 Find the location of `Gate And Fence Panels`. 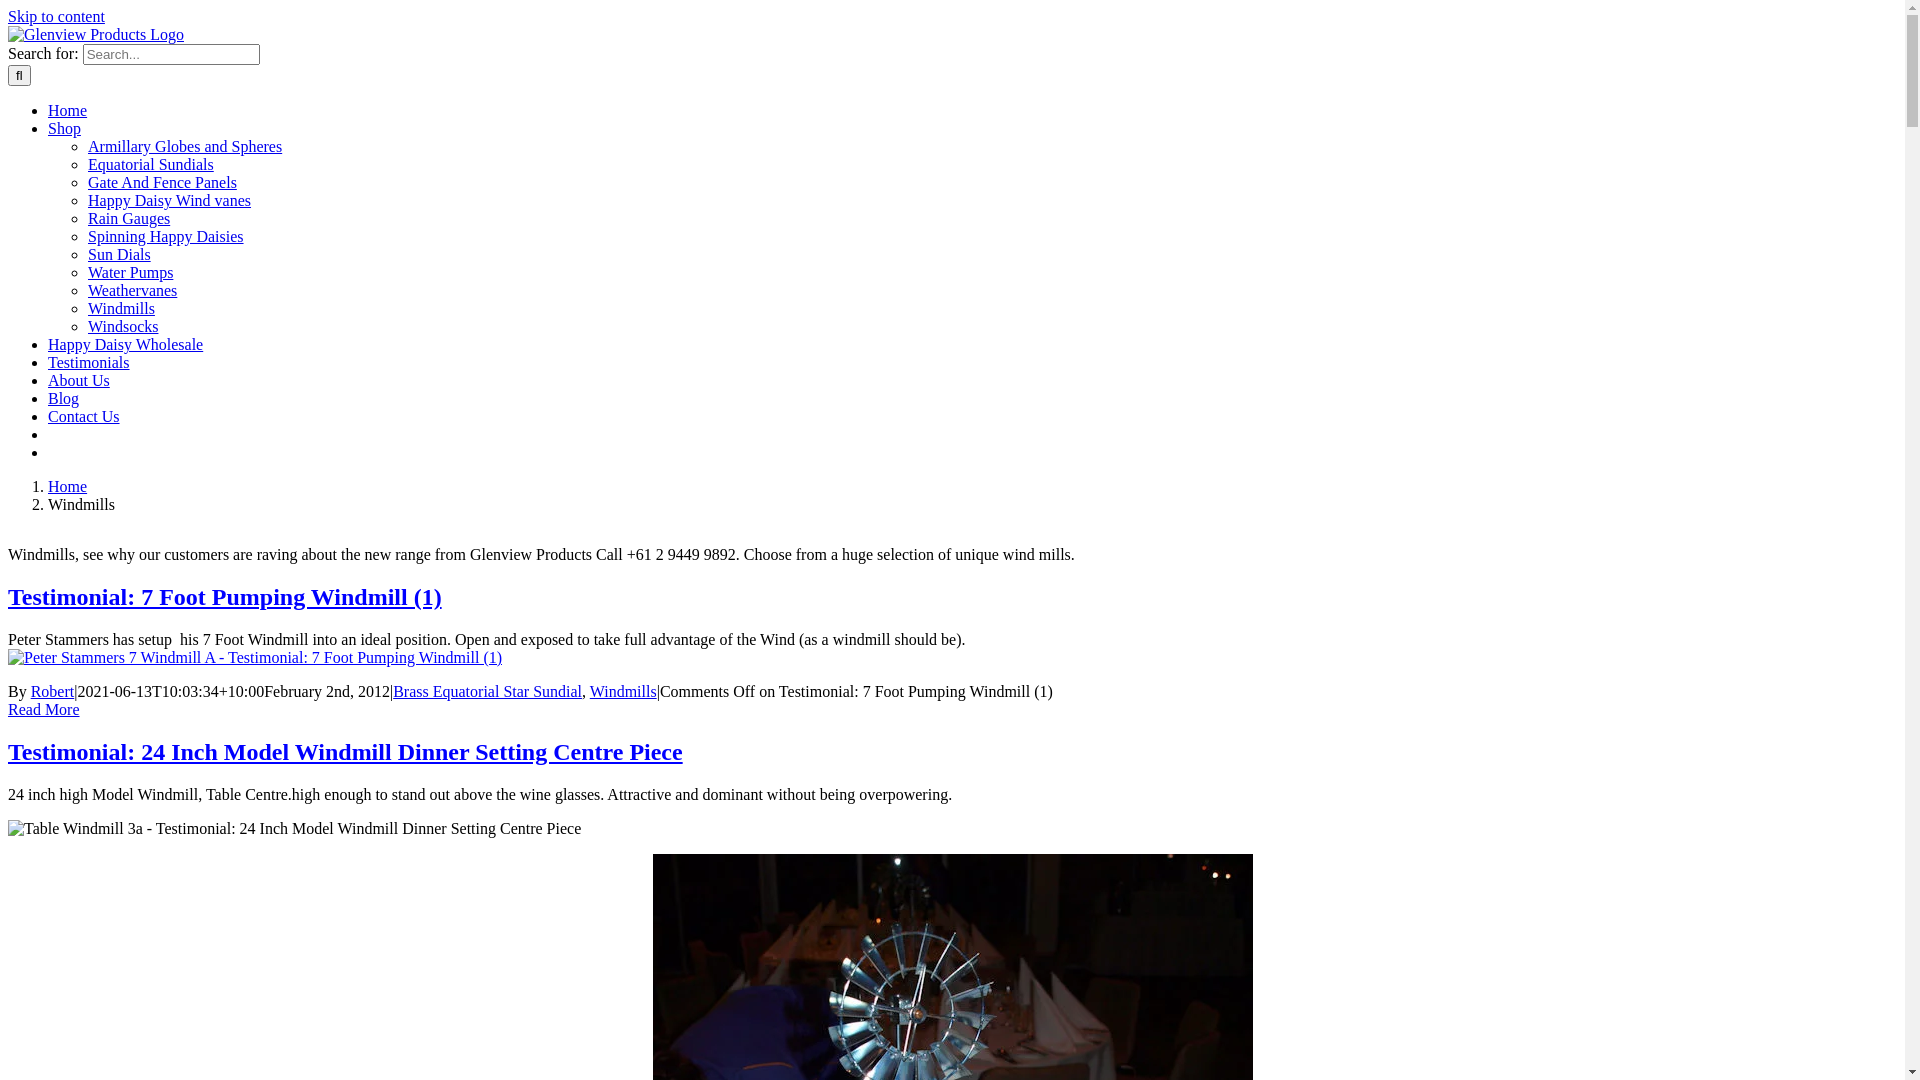

Gate And Fence Panels is located at coordinates (162, 182).